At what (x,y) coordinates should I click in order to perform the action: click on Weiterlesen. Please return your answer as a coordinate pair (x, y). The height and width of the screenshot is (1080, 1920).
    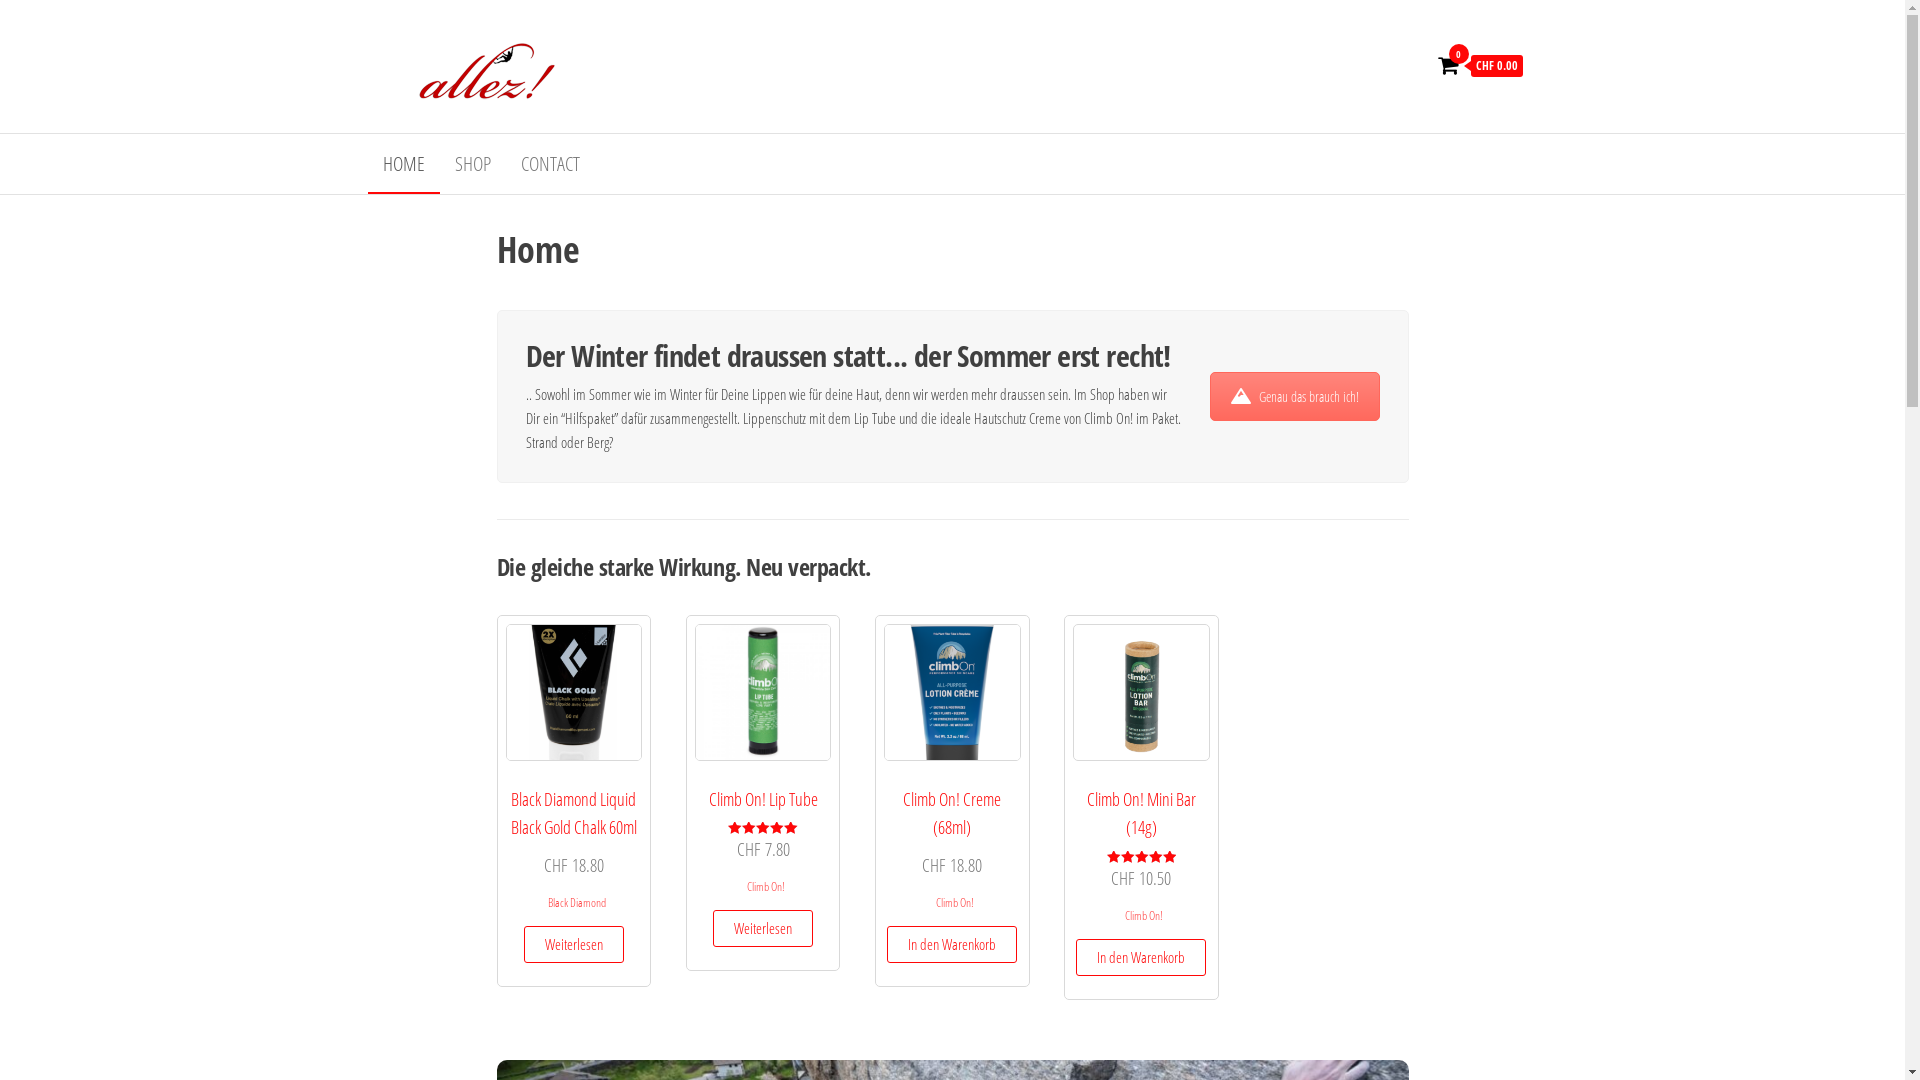
    Looking at the image, I should click on (763, 928).